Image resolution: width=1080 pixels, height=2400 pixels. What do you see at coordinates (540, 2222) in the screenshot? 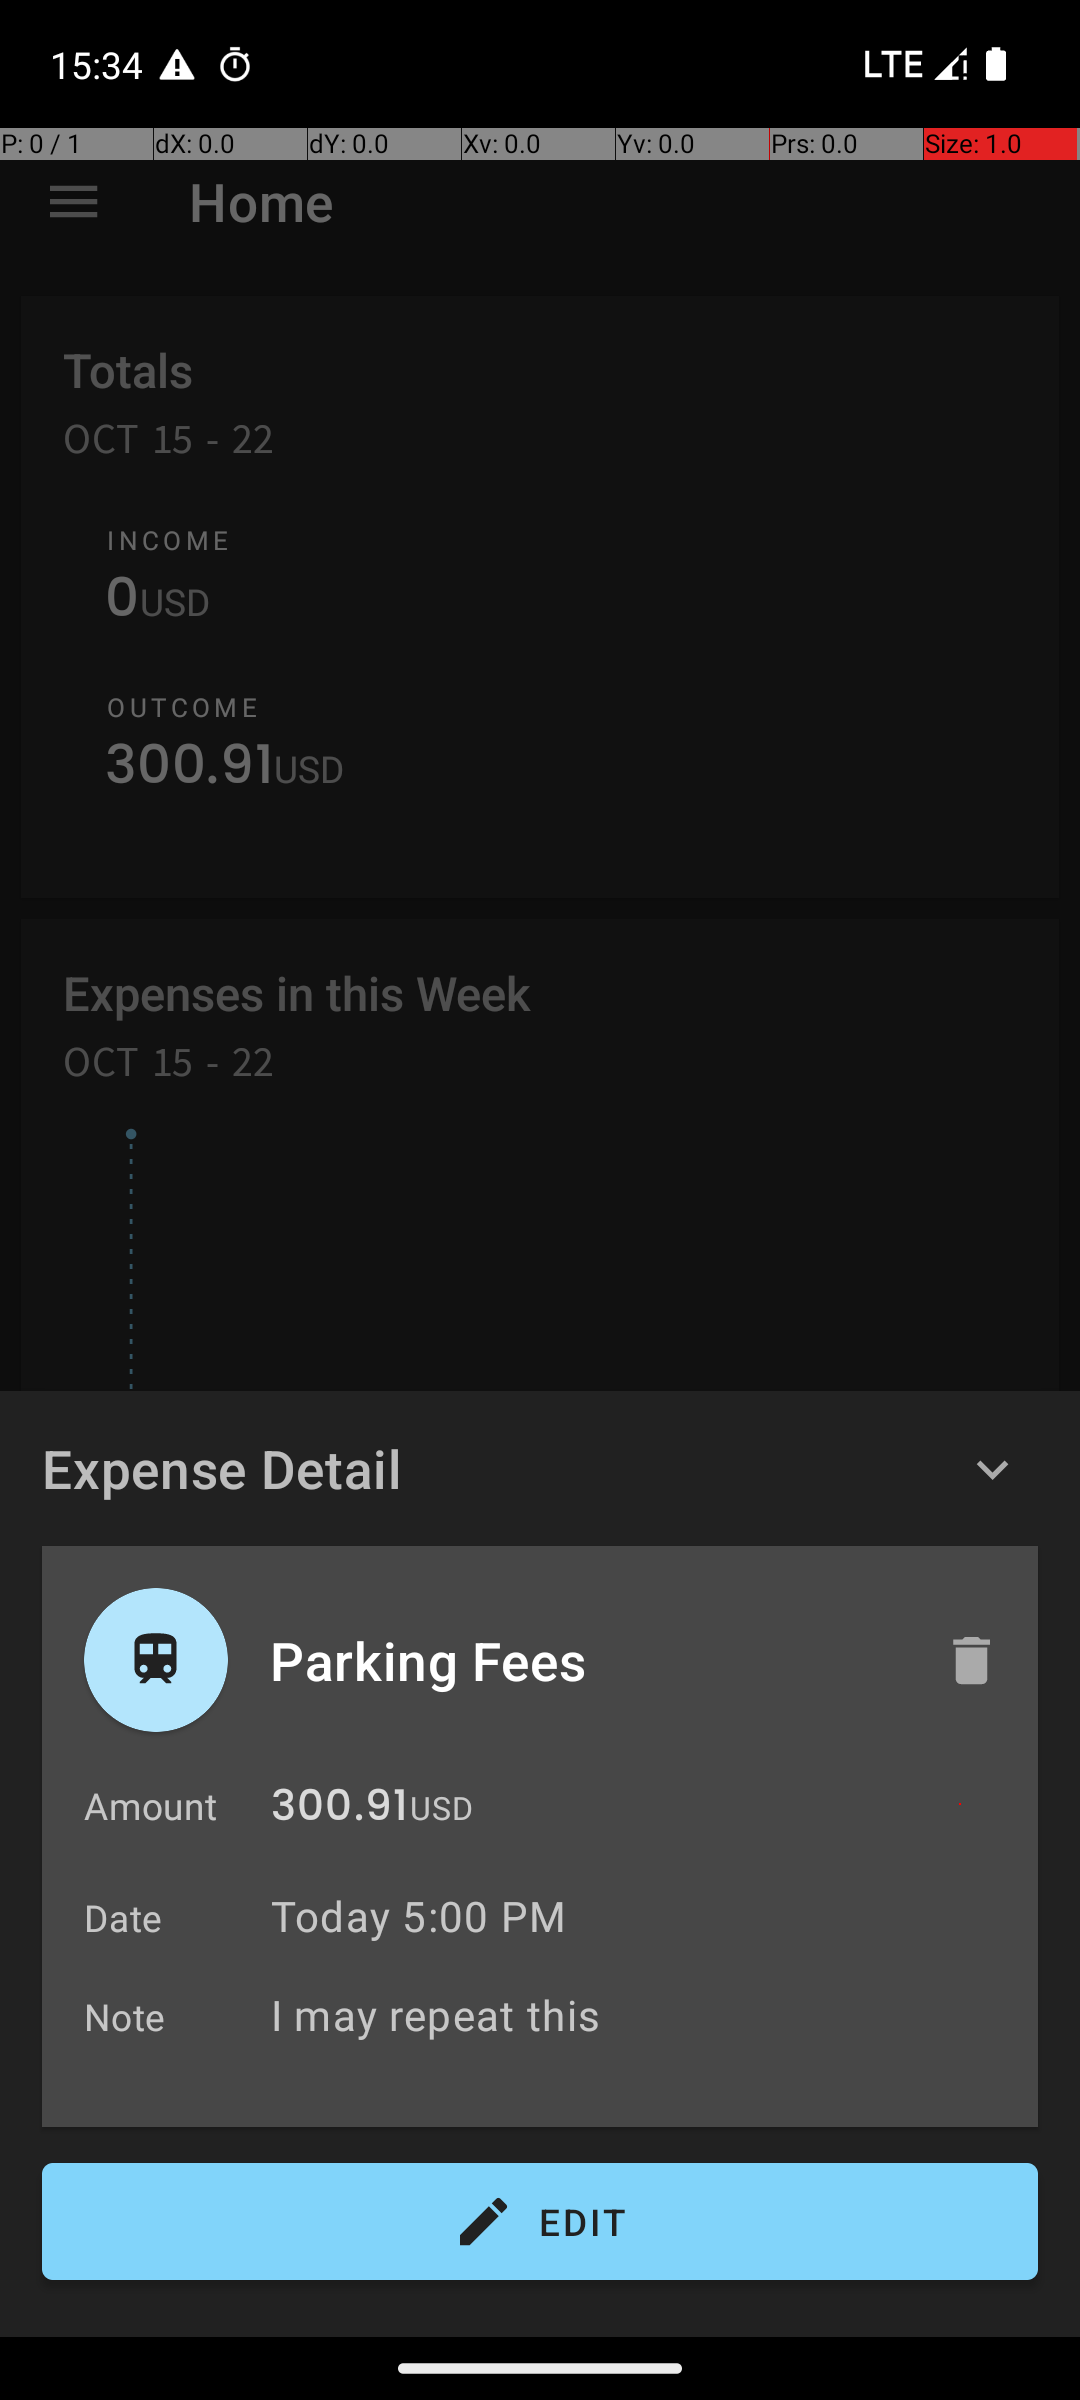
I see `EDIT` at bounding box center [540, 2222].